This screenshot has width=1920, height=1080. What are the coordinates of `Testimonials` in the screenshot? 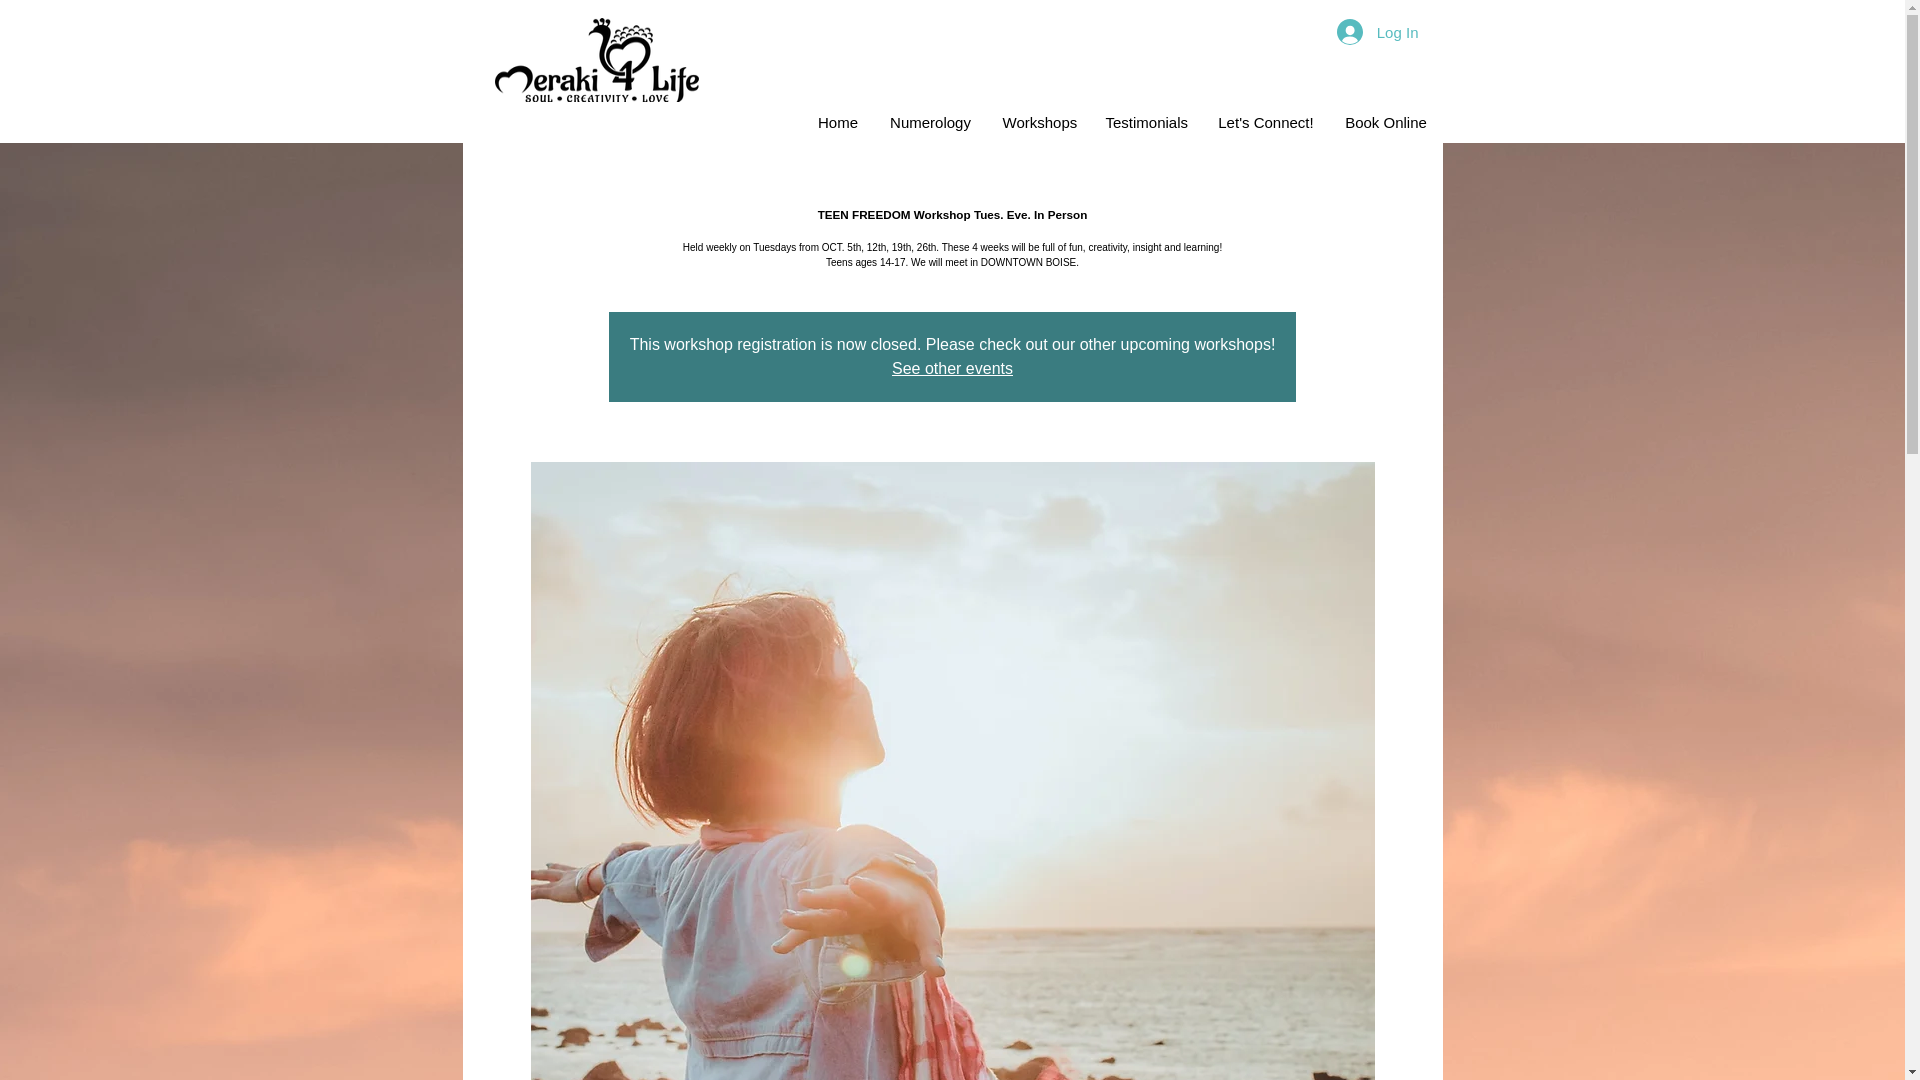 It's located at (1146, 122).